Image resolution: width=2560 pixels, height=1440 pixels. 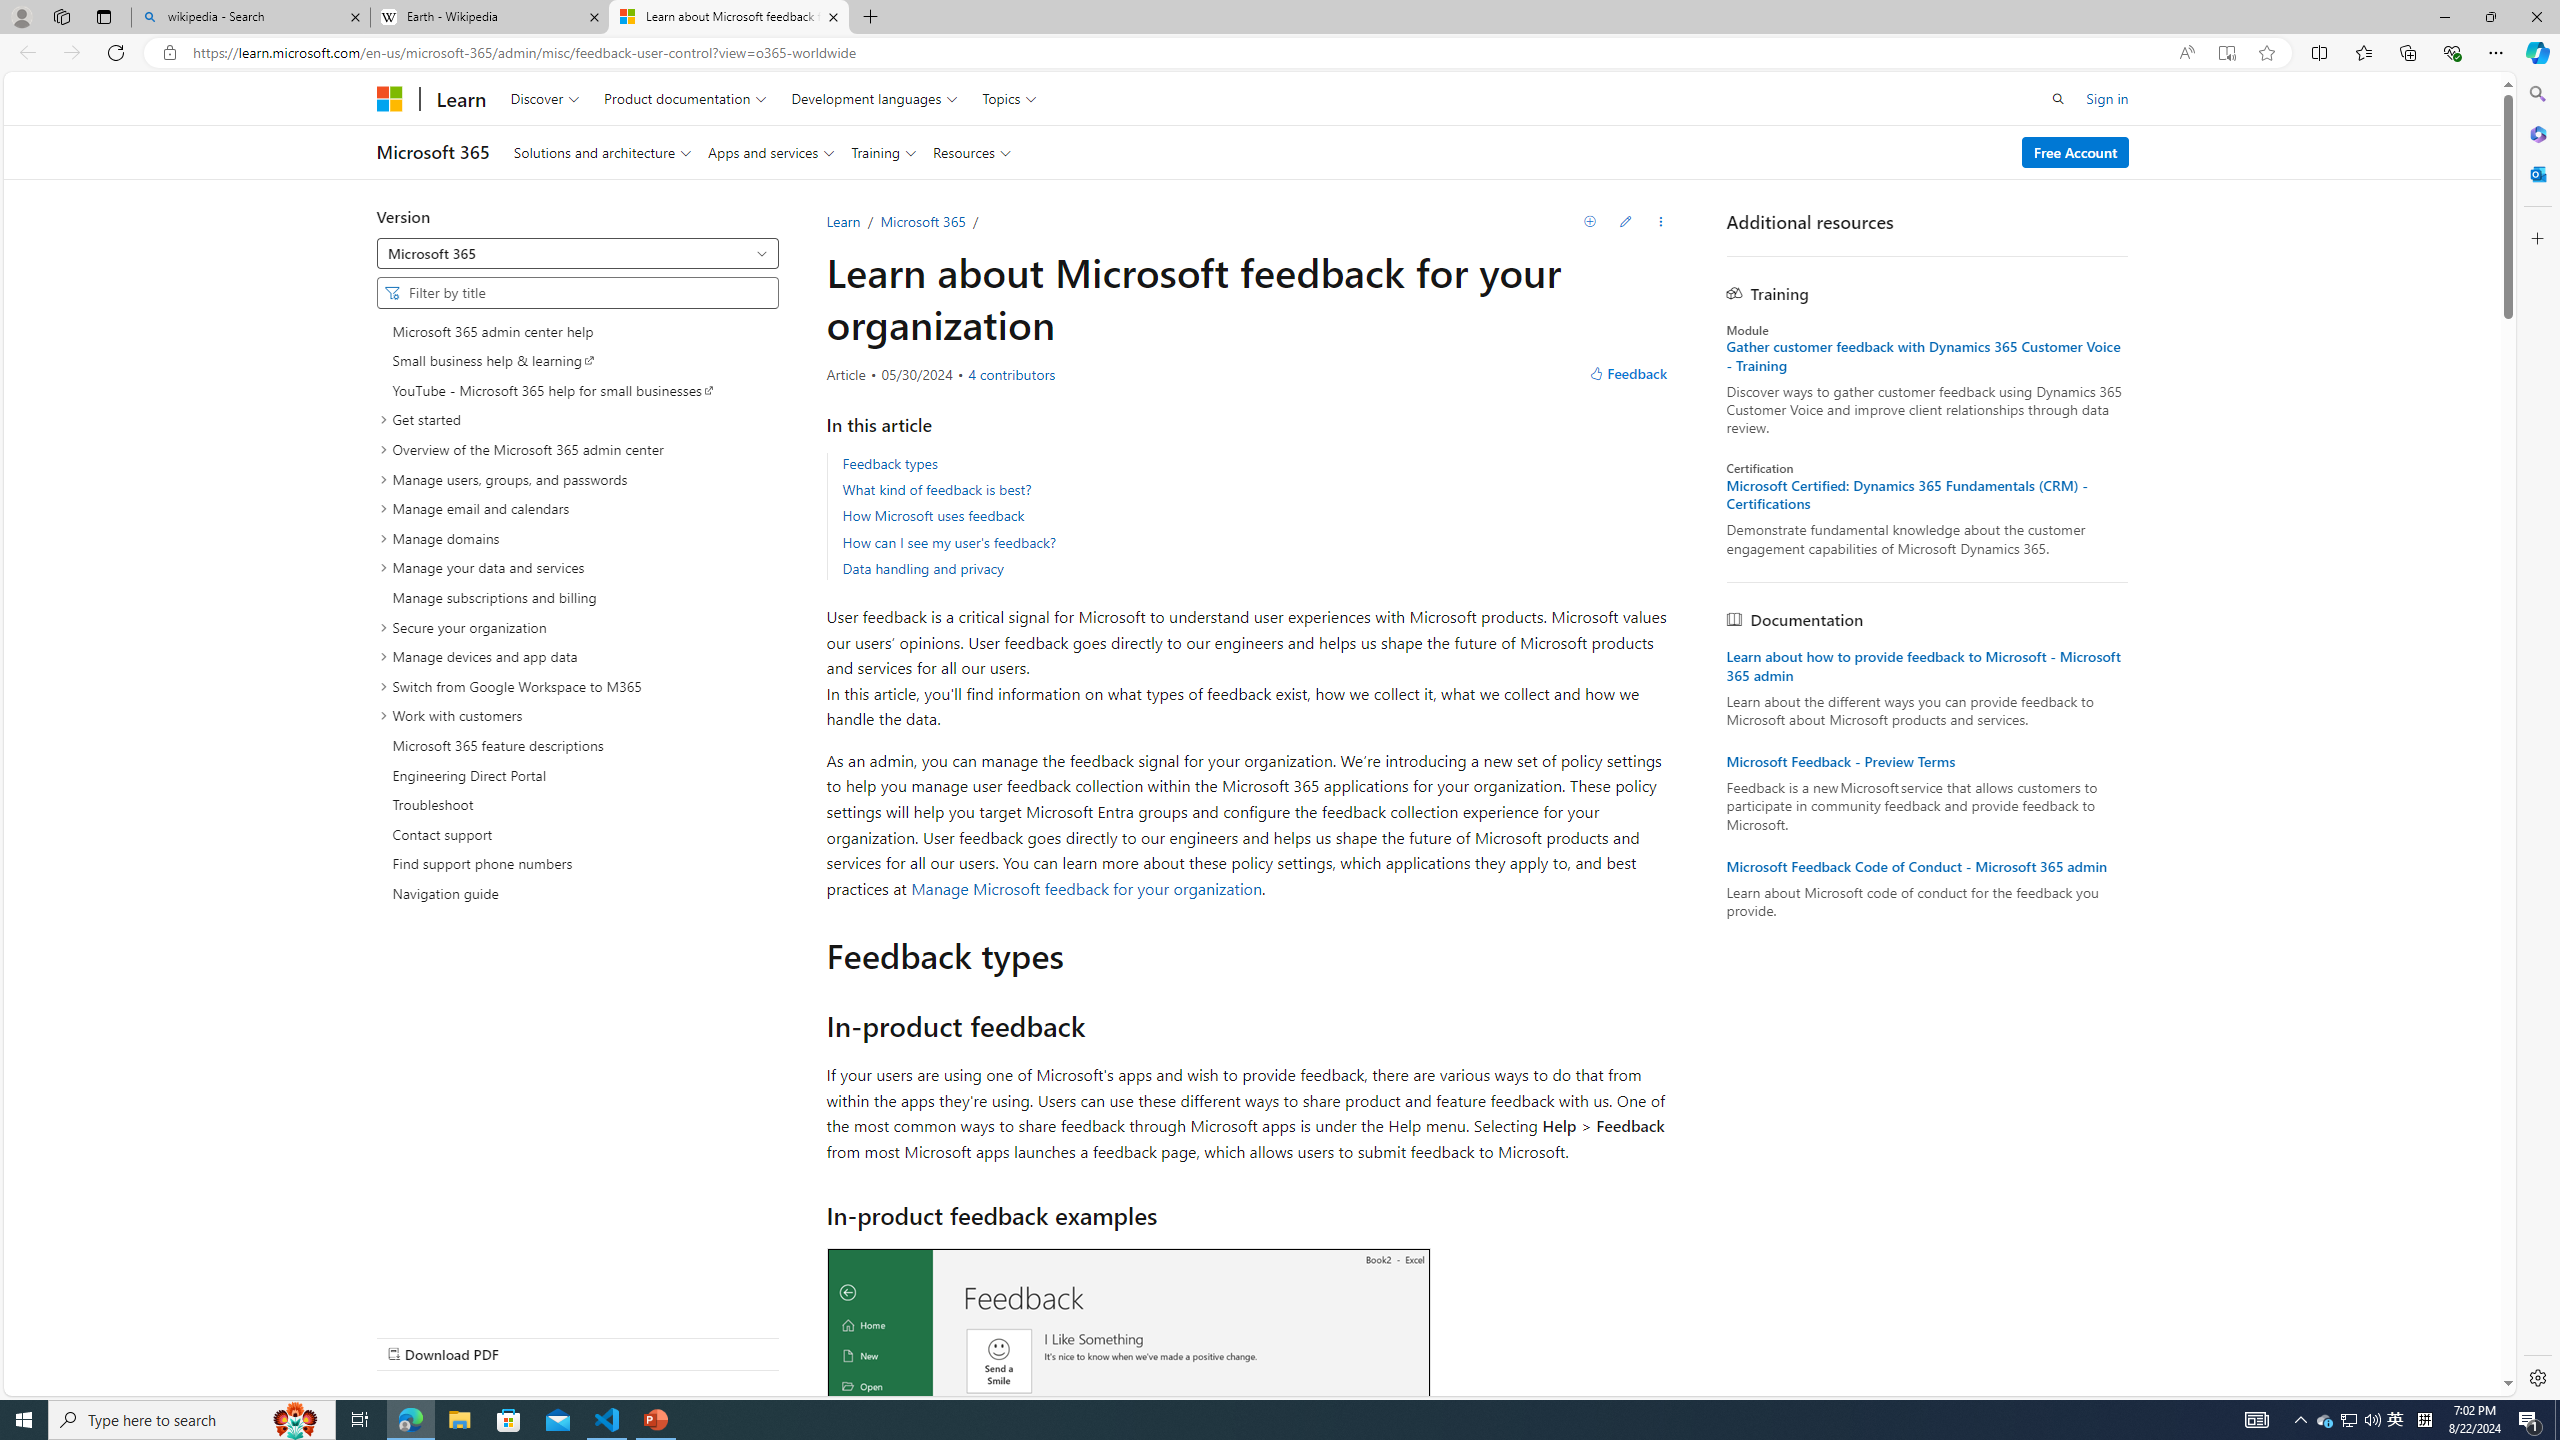 What do you see at coordinates (1625, 221) in the screenshot?
I see `Edit` at bounding box center [1625, 221].